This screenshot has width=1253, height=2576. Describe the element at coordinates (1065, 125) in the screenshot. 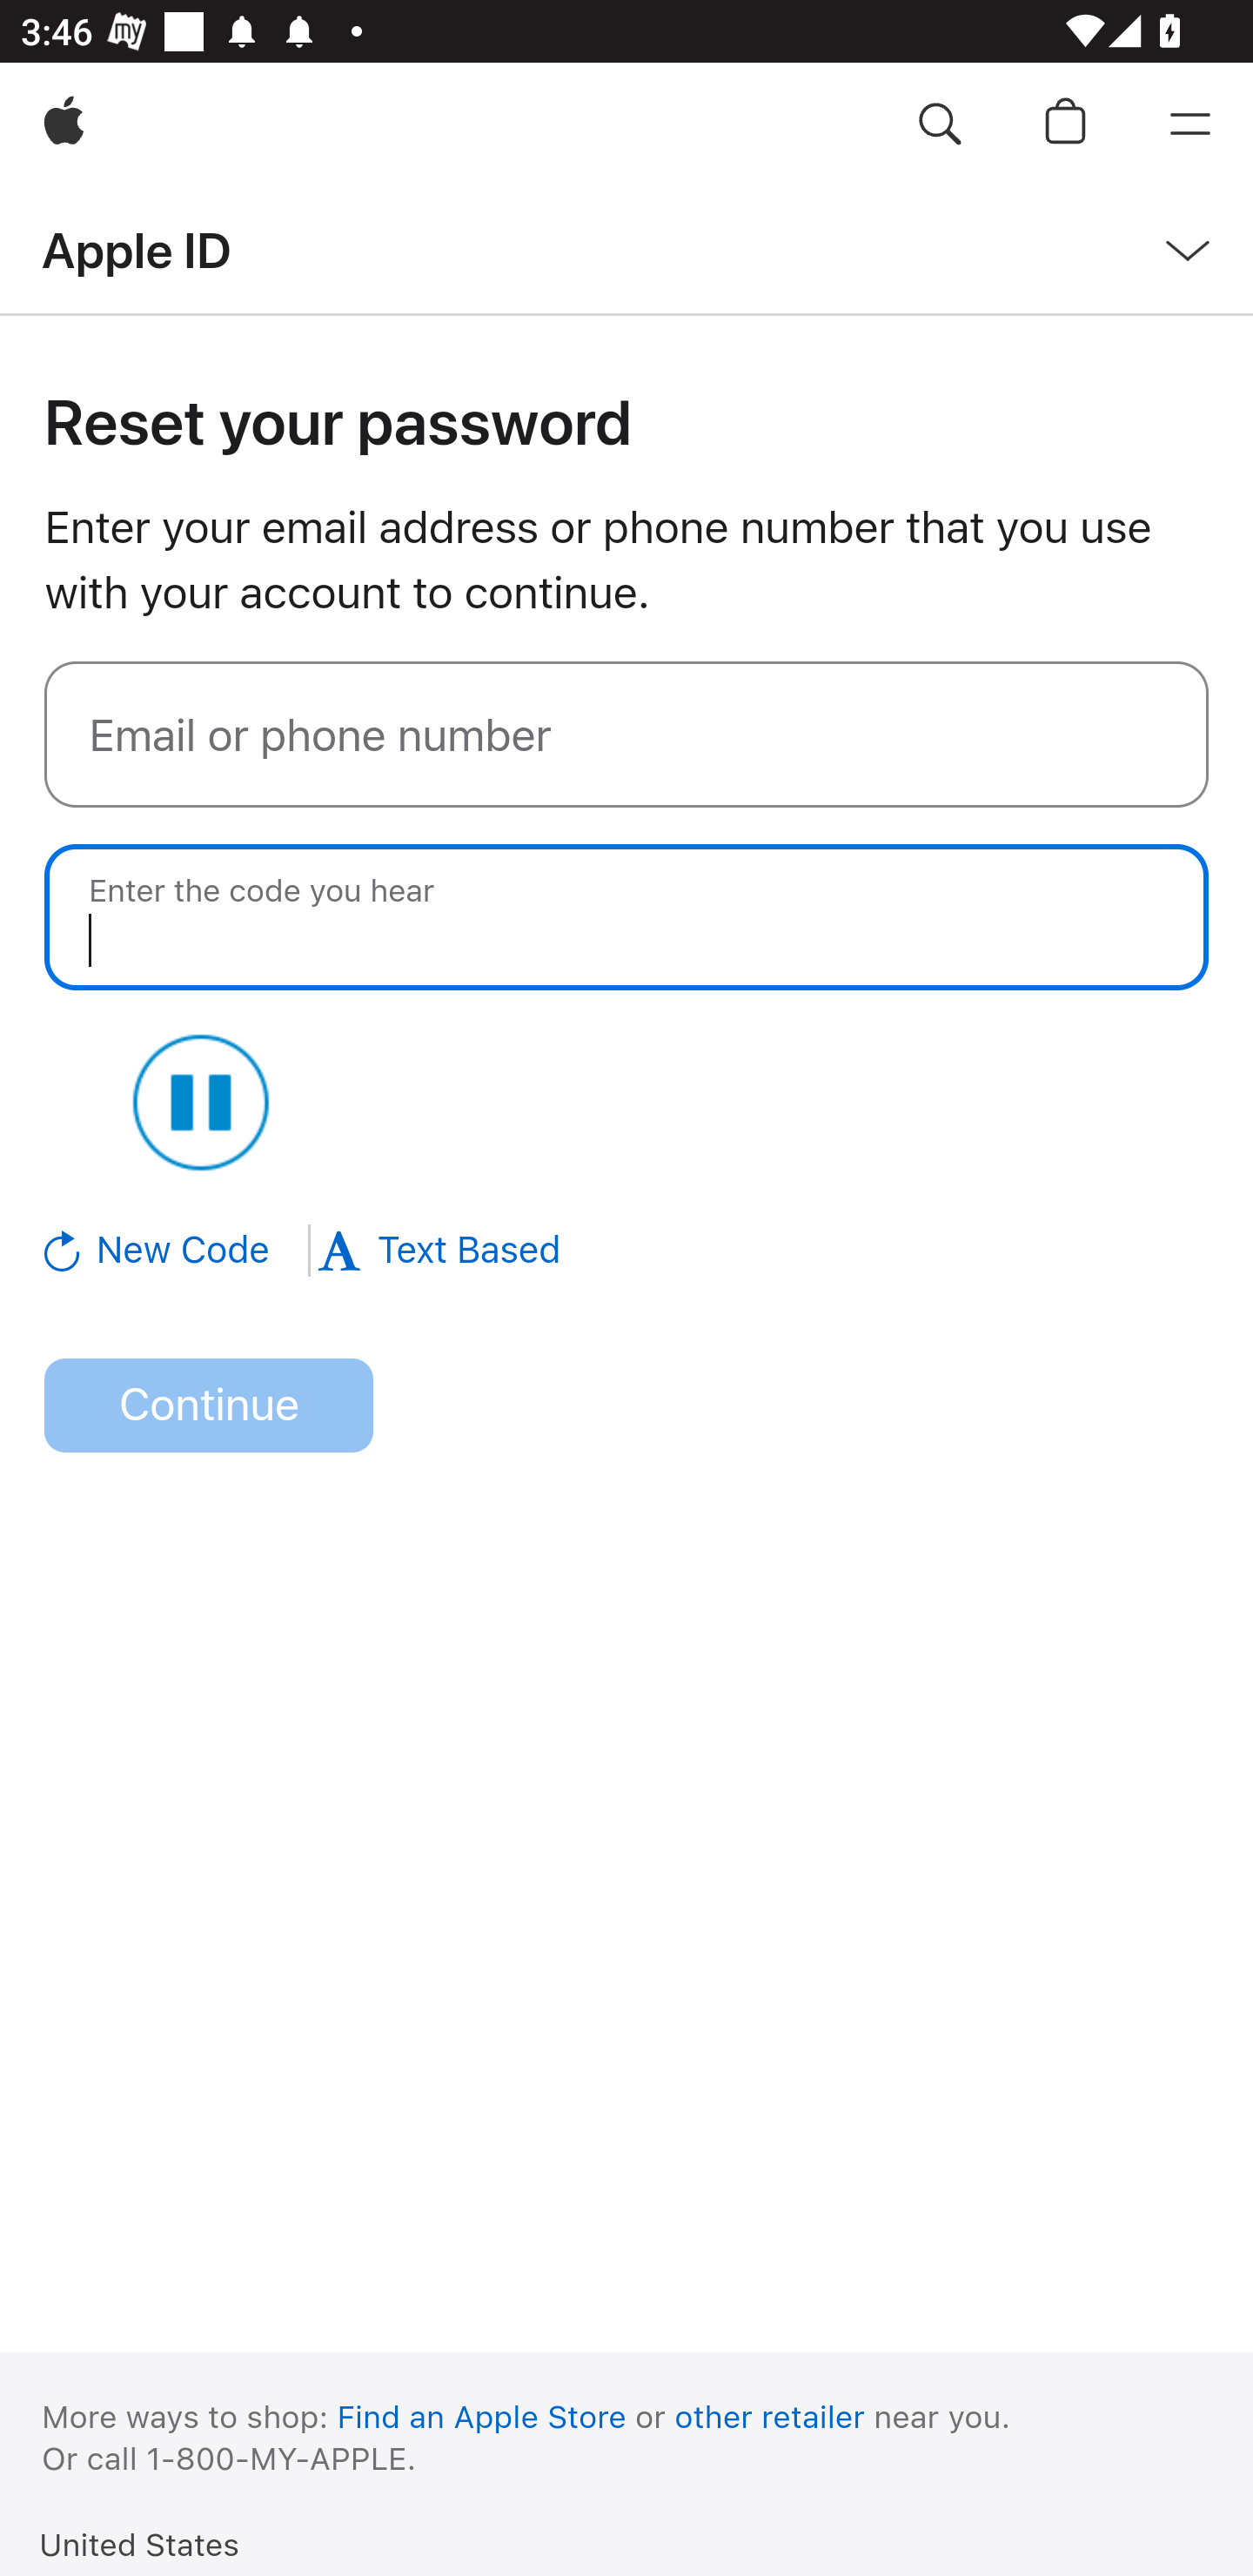

I see `Shopping Bag` at that location.